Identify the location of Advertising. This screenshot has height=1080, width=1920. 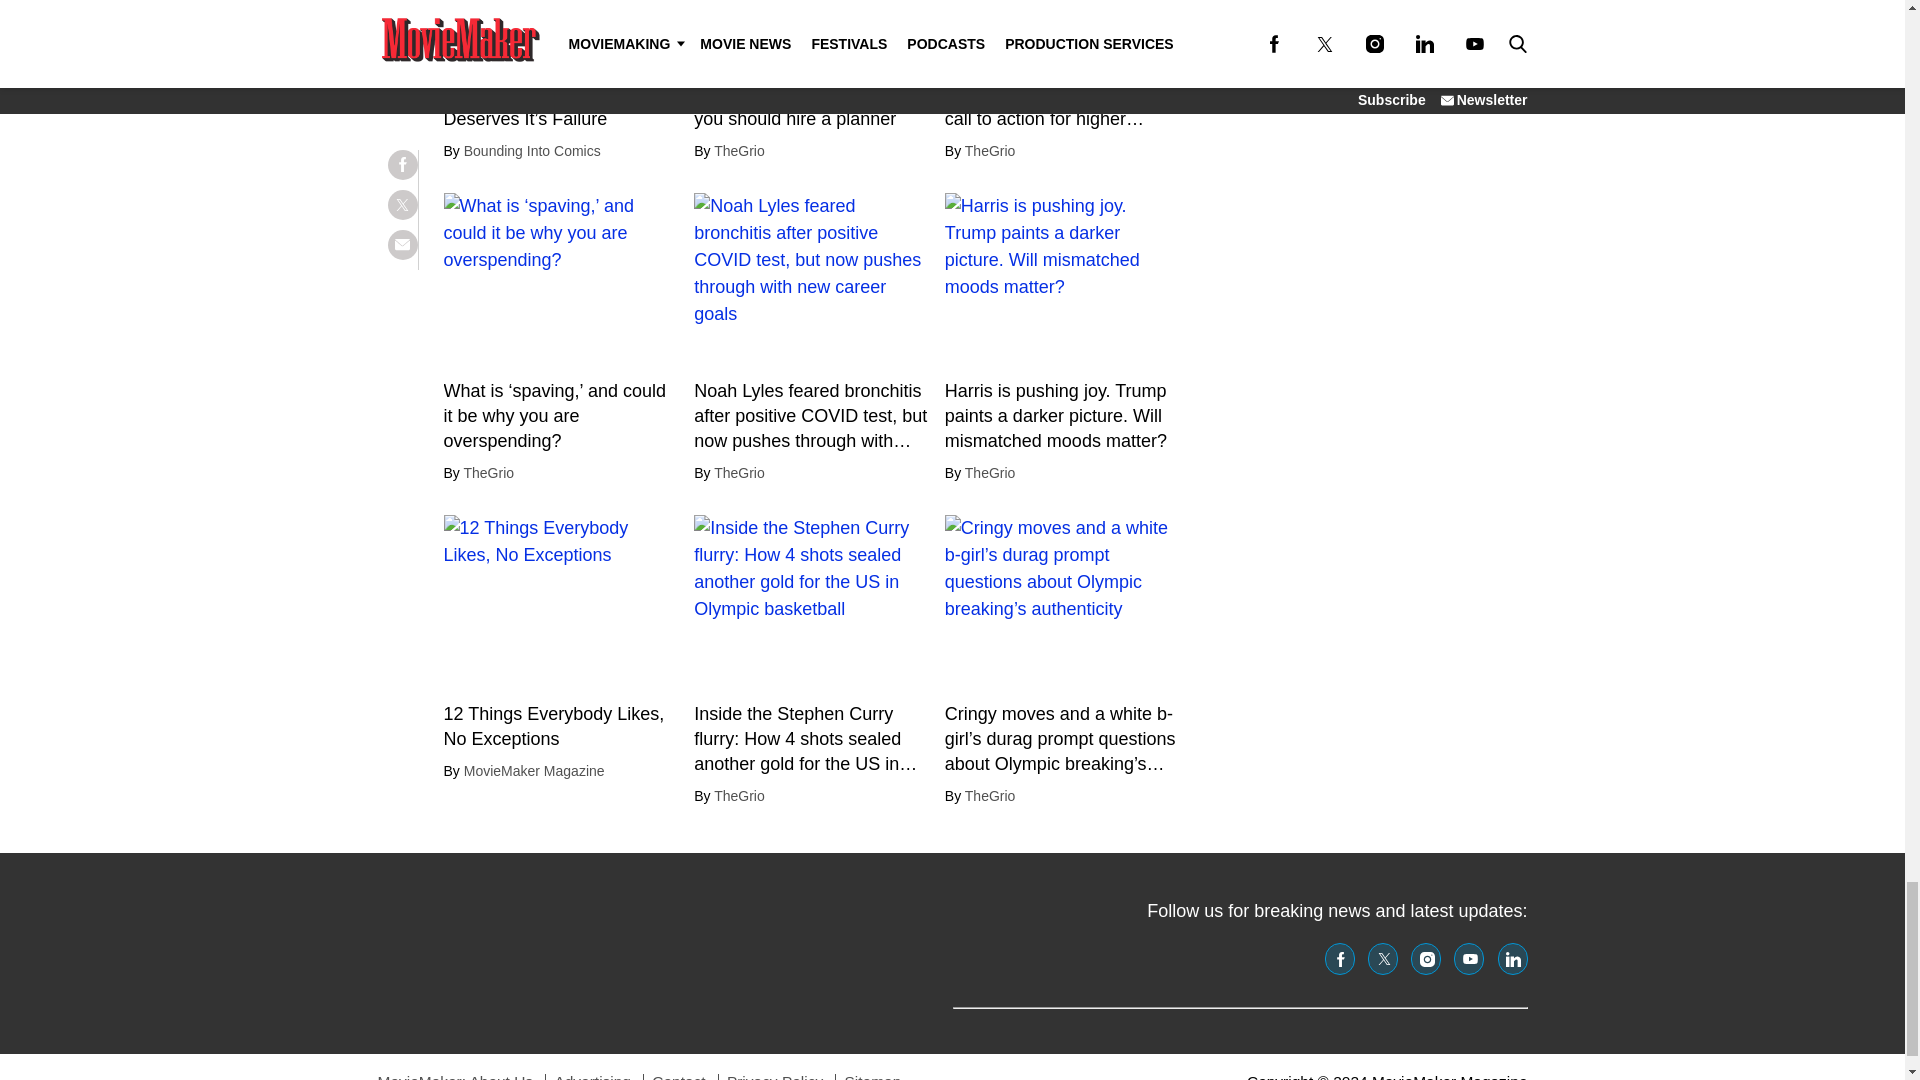
(592, 1076).